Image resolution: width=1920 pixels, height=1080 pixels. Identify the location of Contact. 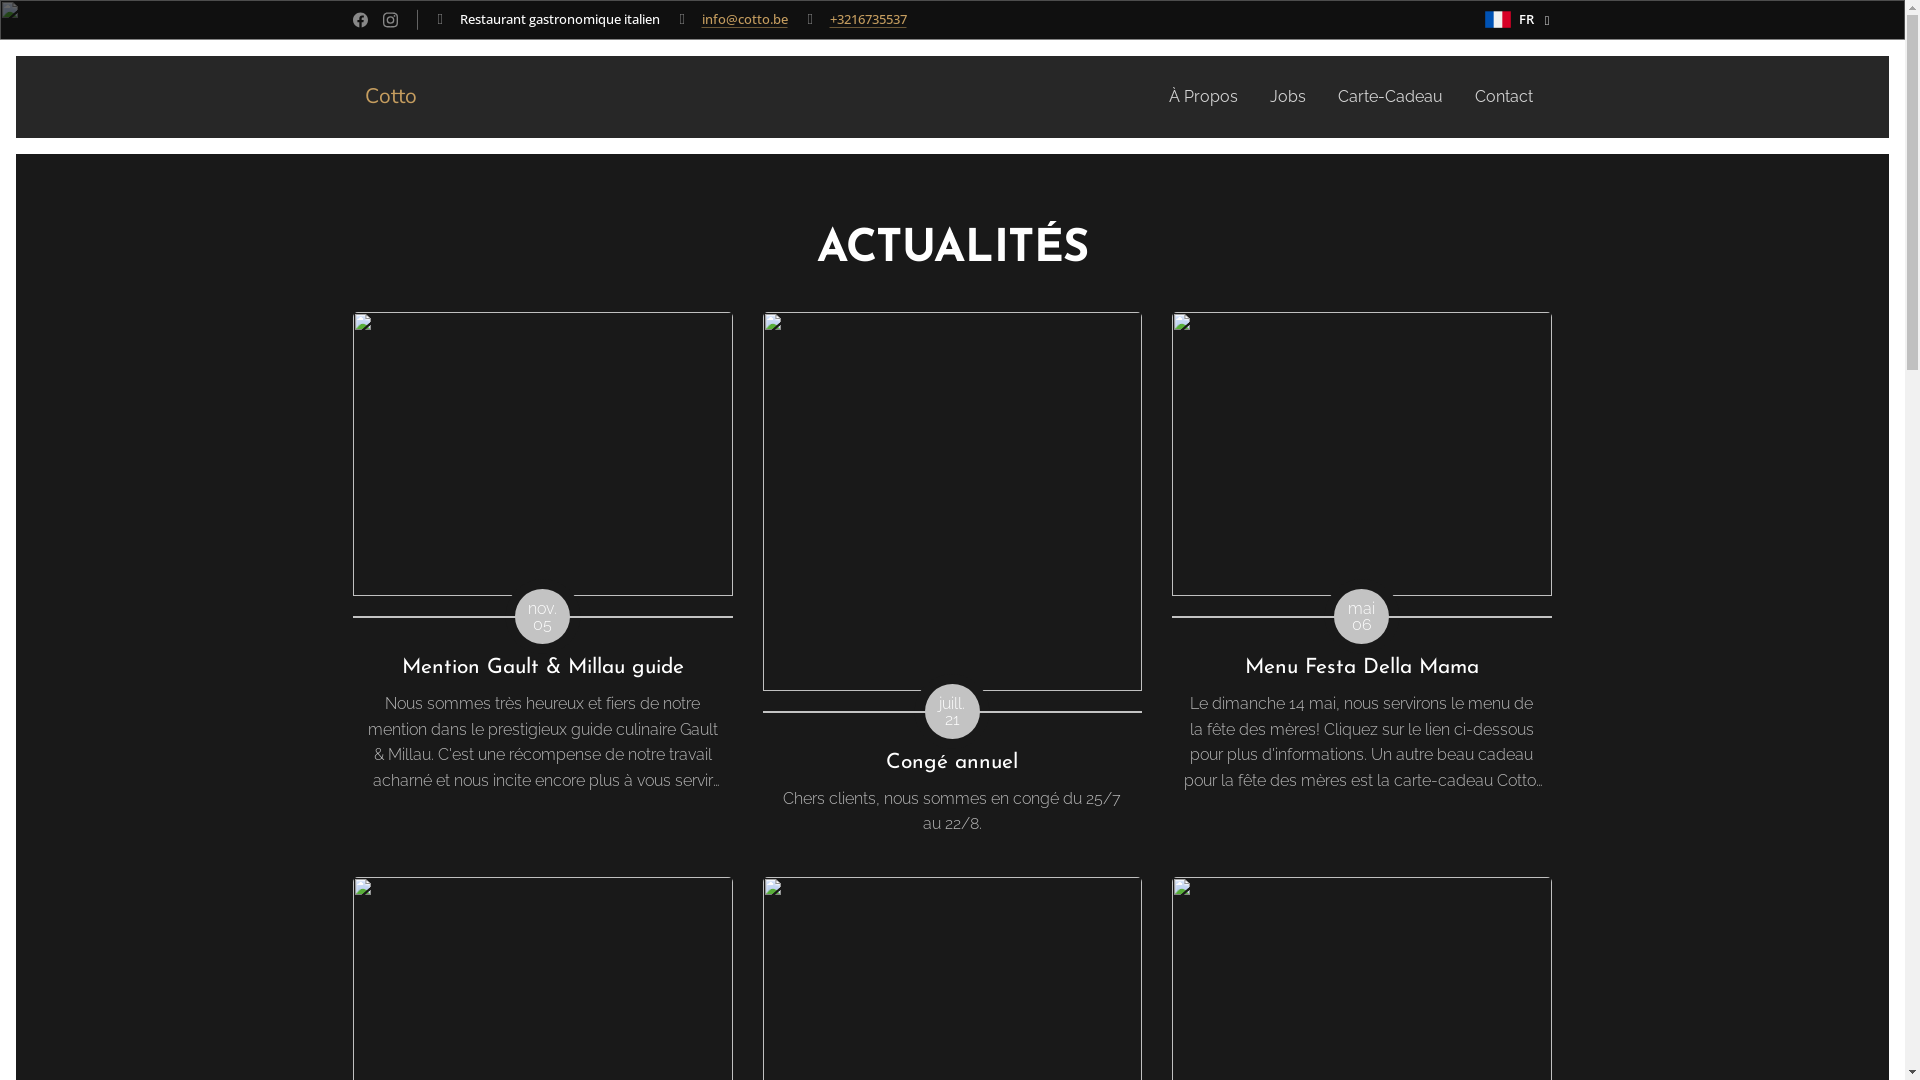
(1495, 97).